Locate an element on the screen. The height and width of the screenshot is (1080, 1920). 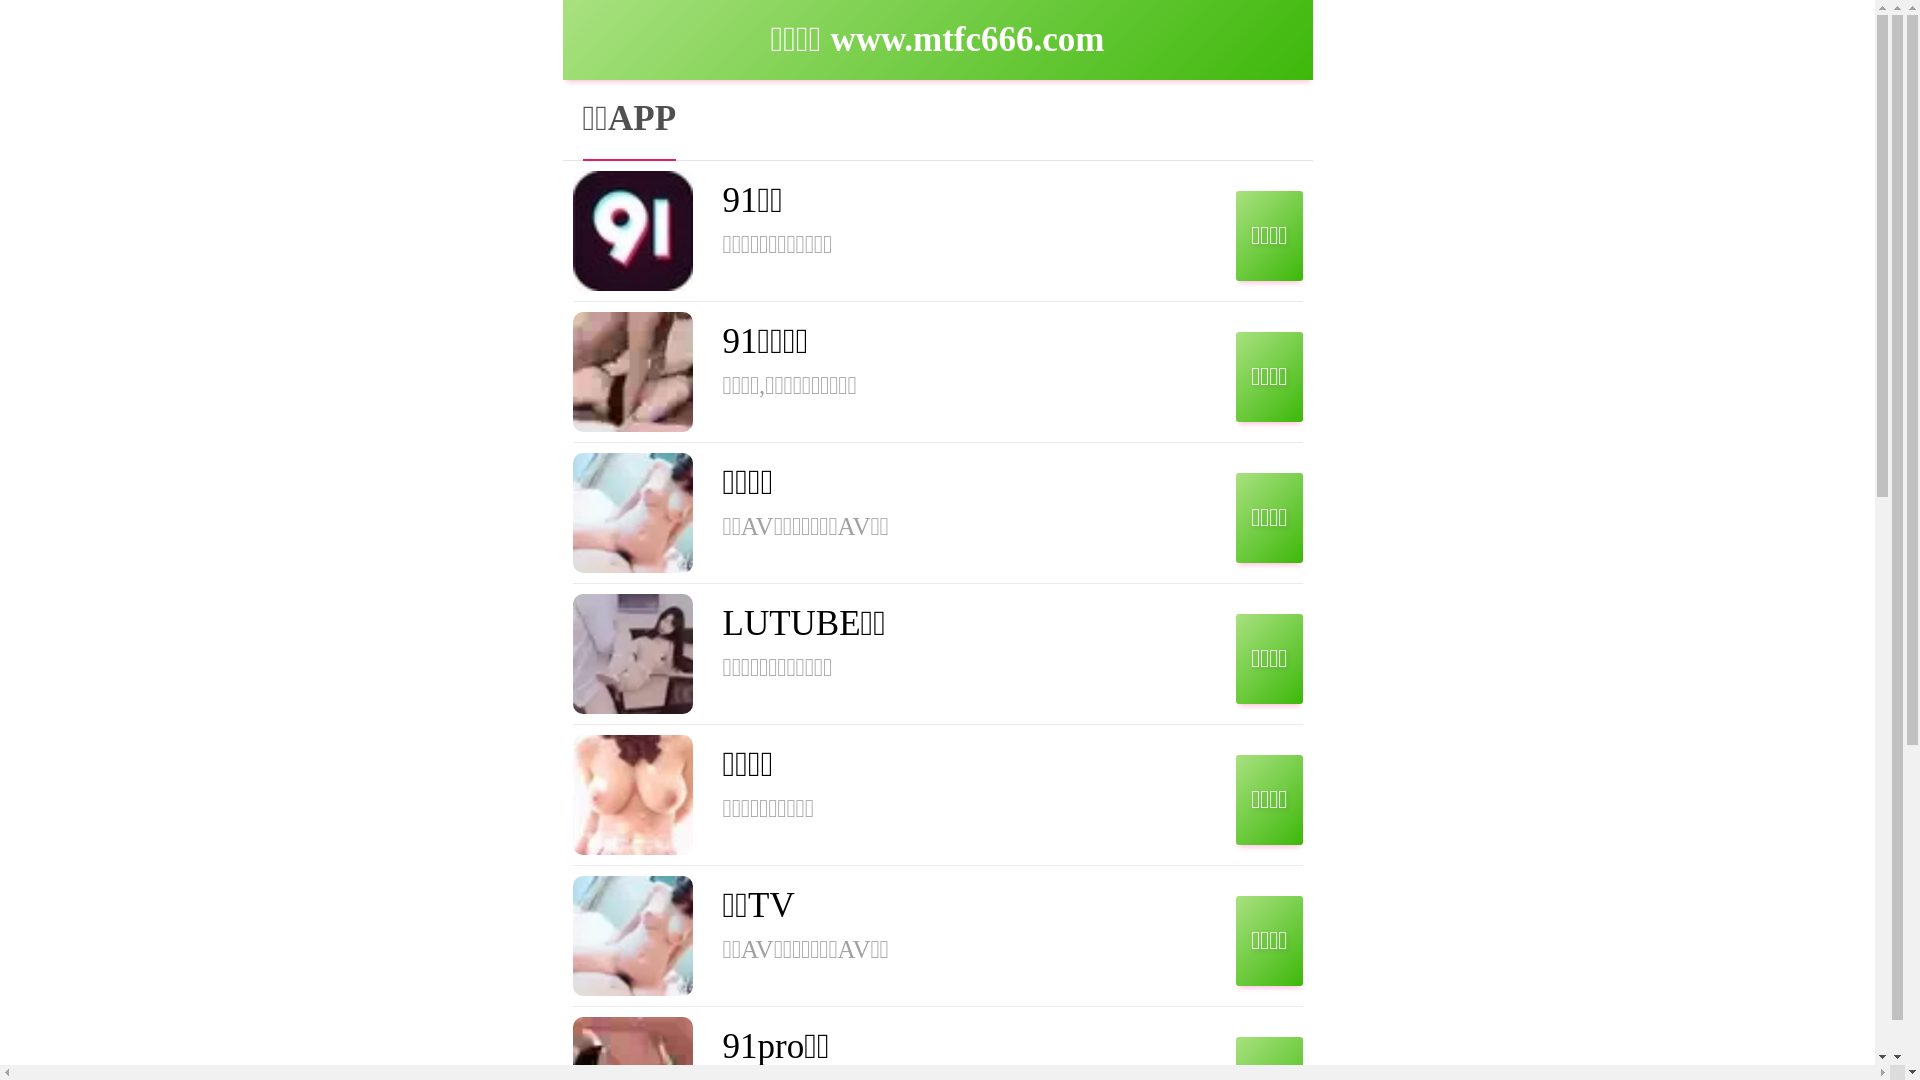
Hidetaka Okamoto is located at coordinates (1014, 884).